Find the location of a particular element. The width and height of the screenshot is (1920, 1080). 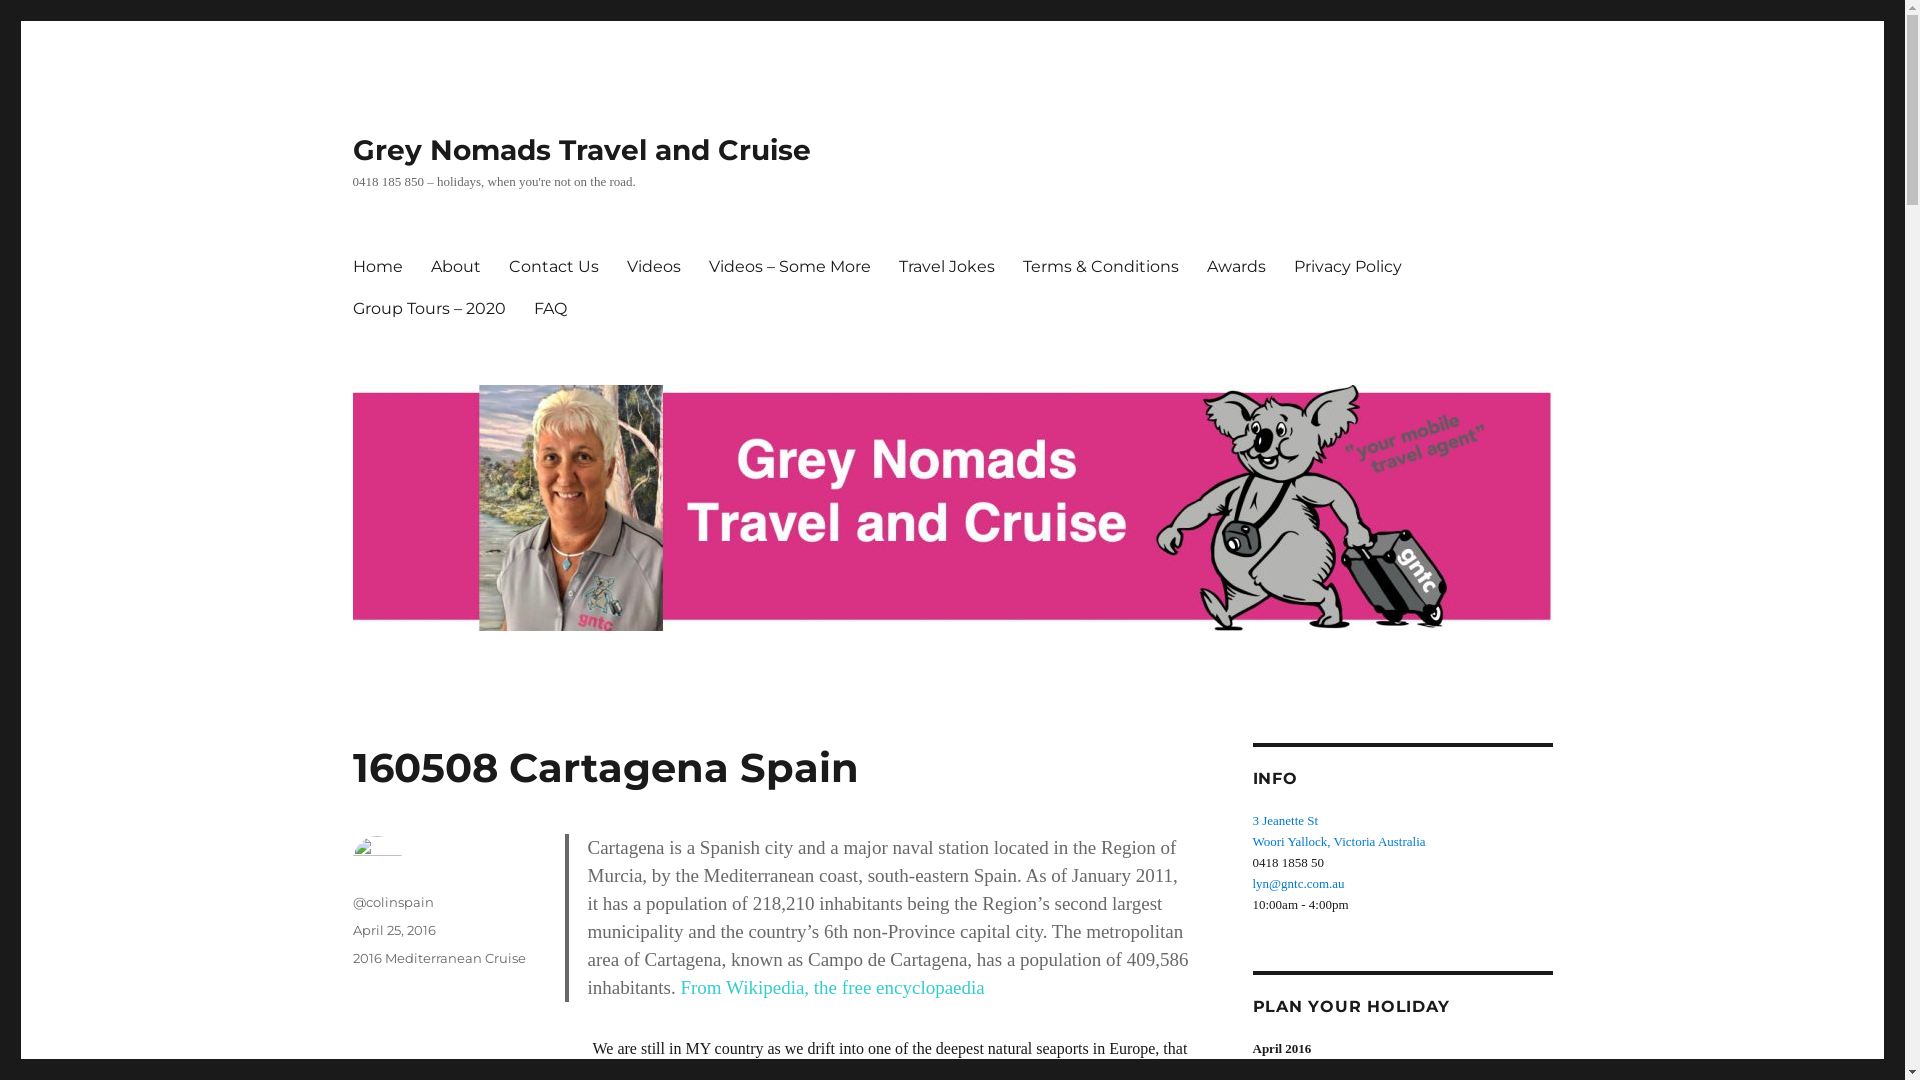

@colinspain is located at coordinates (392, 902).